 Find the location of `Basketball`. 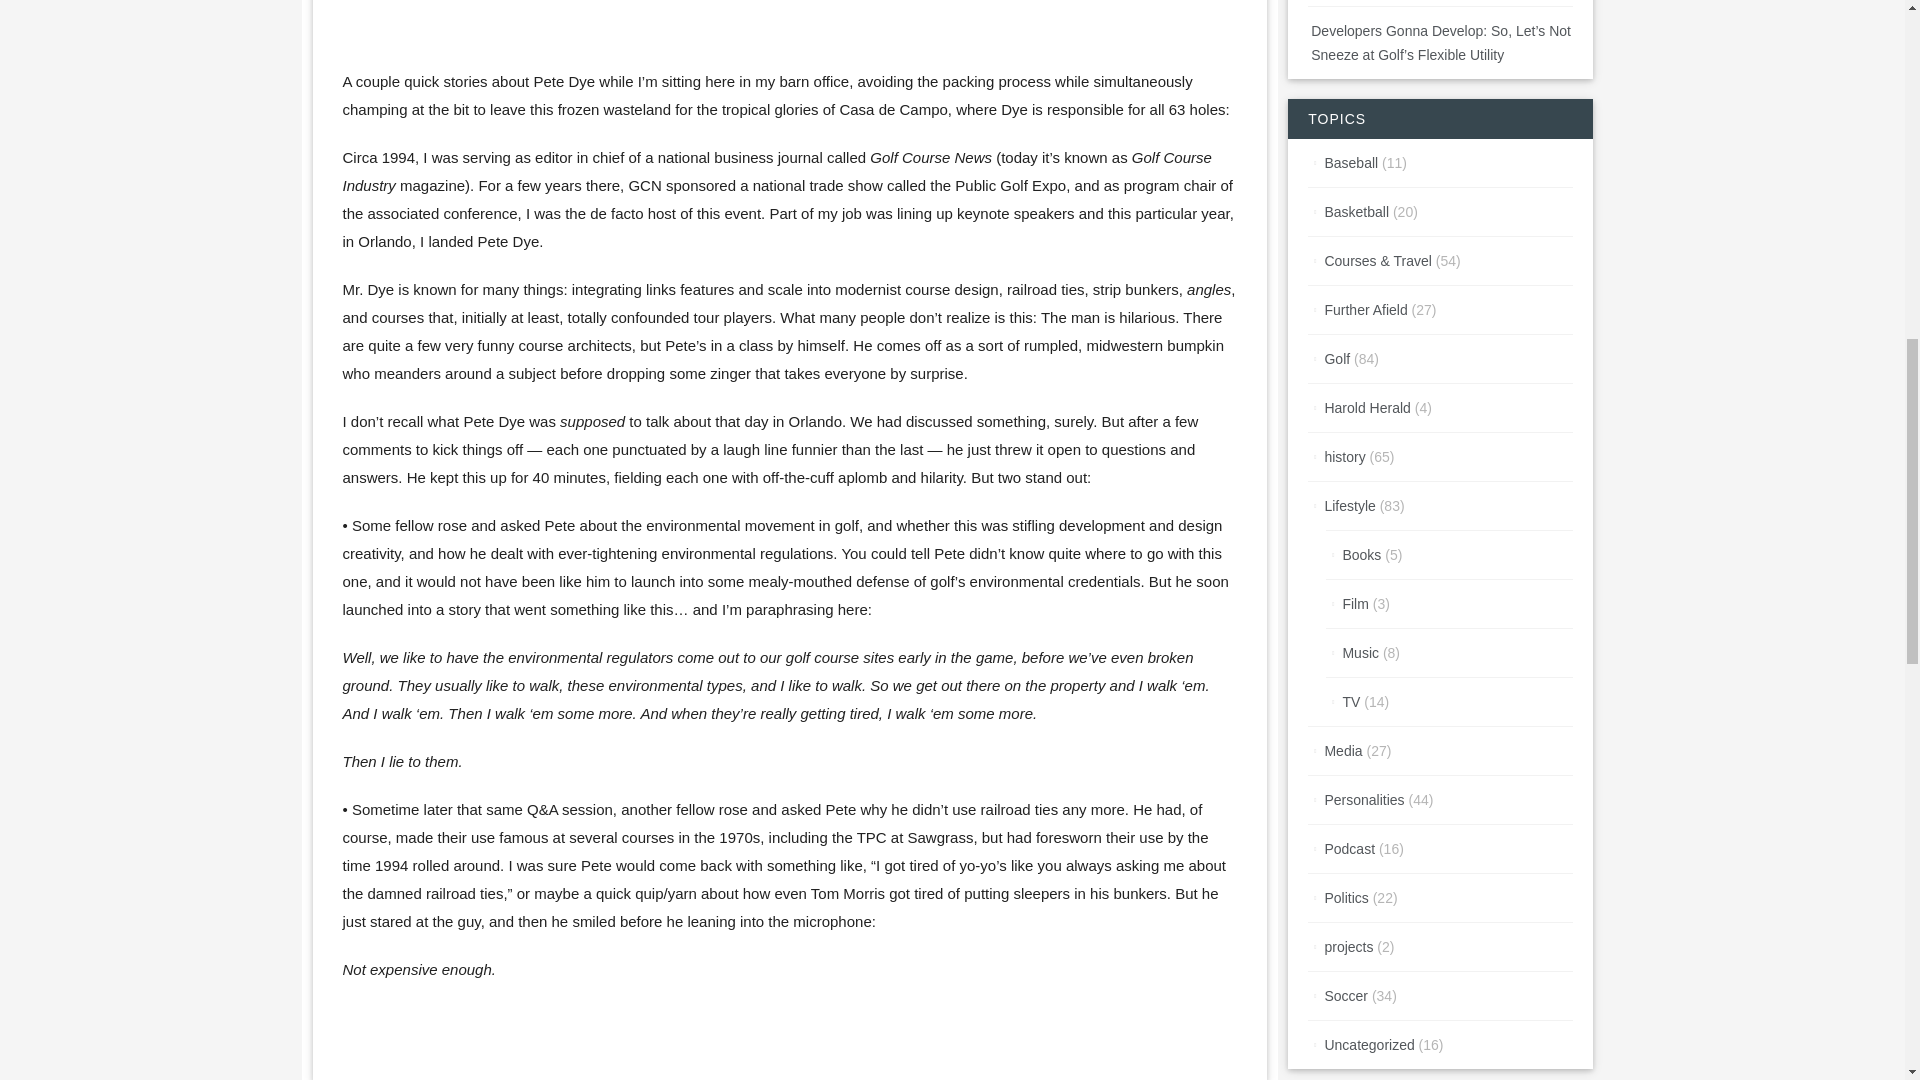

Basketball is located at coordinates (1356, 212).